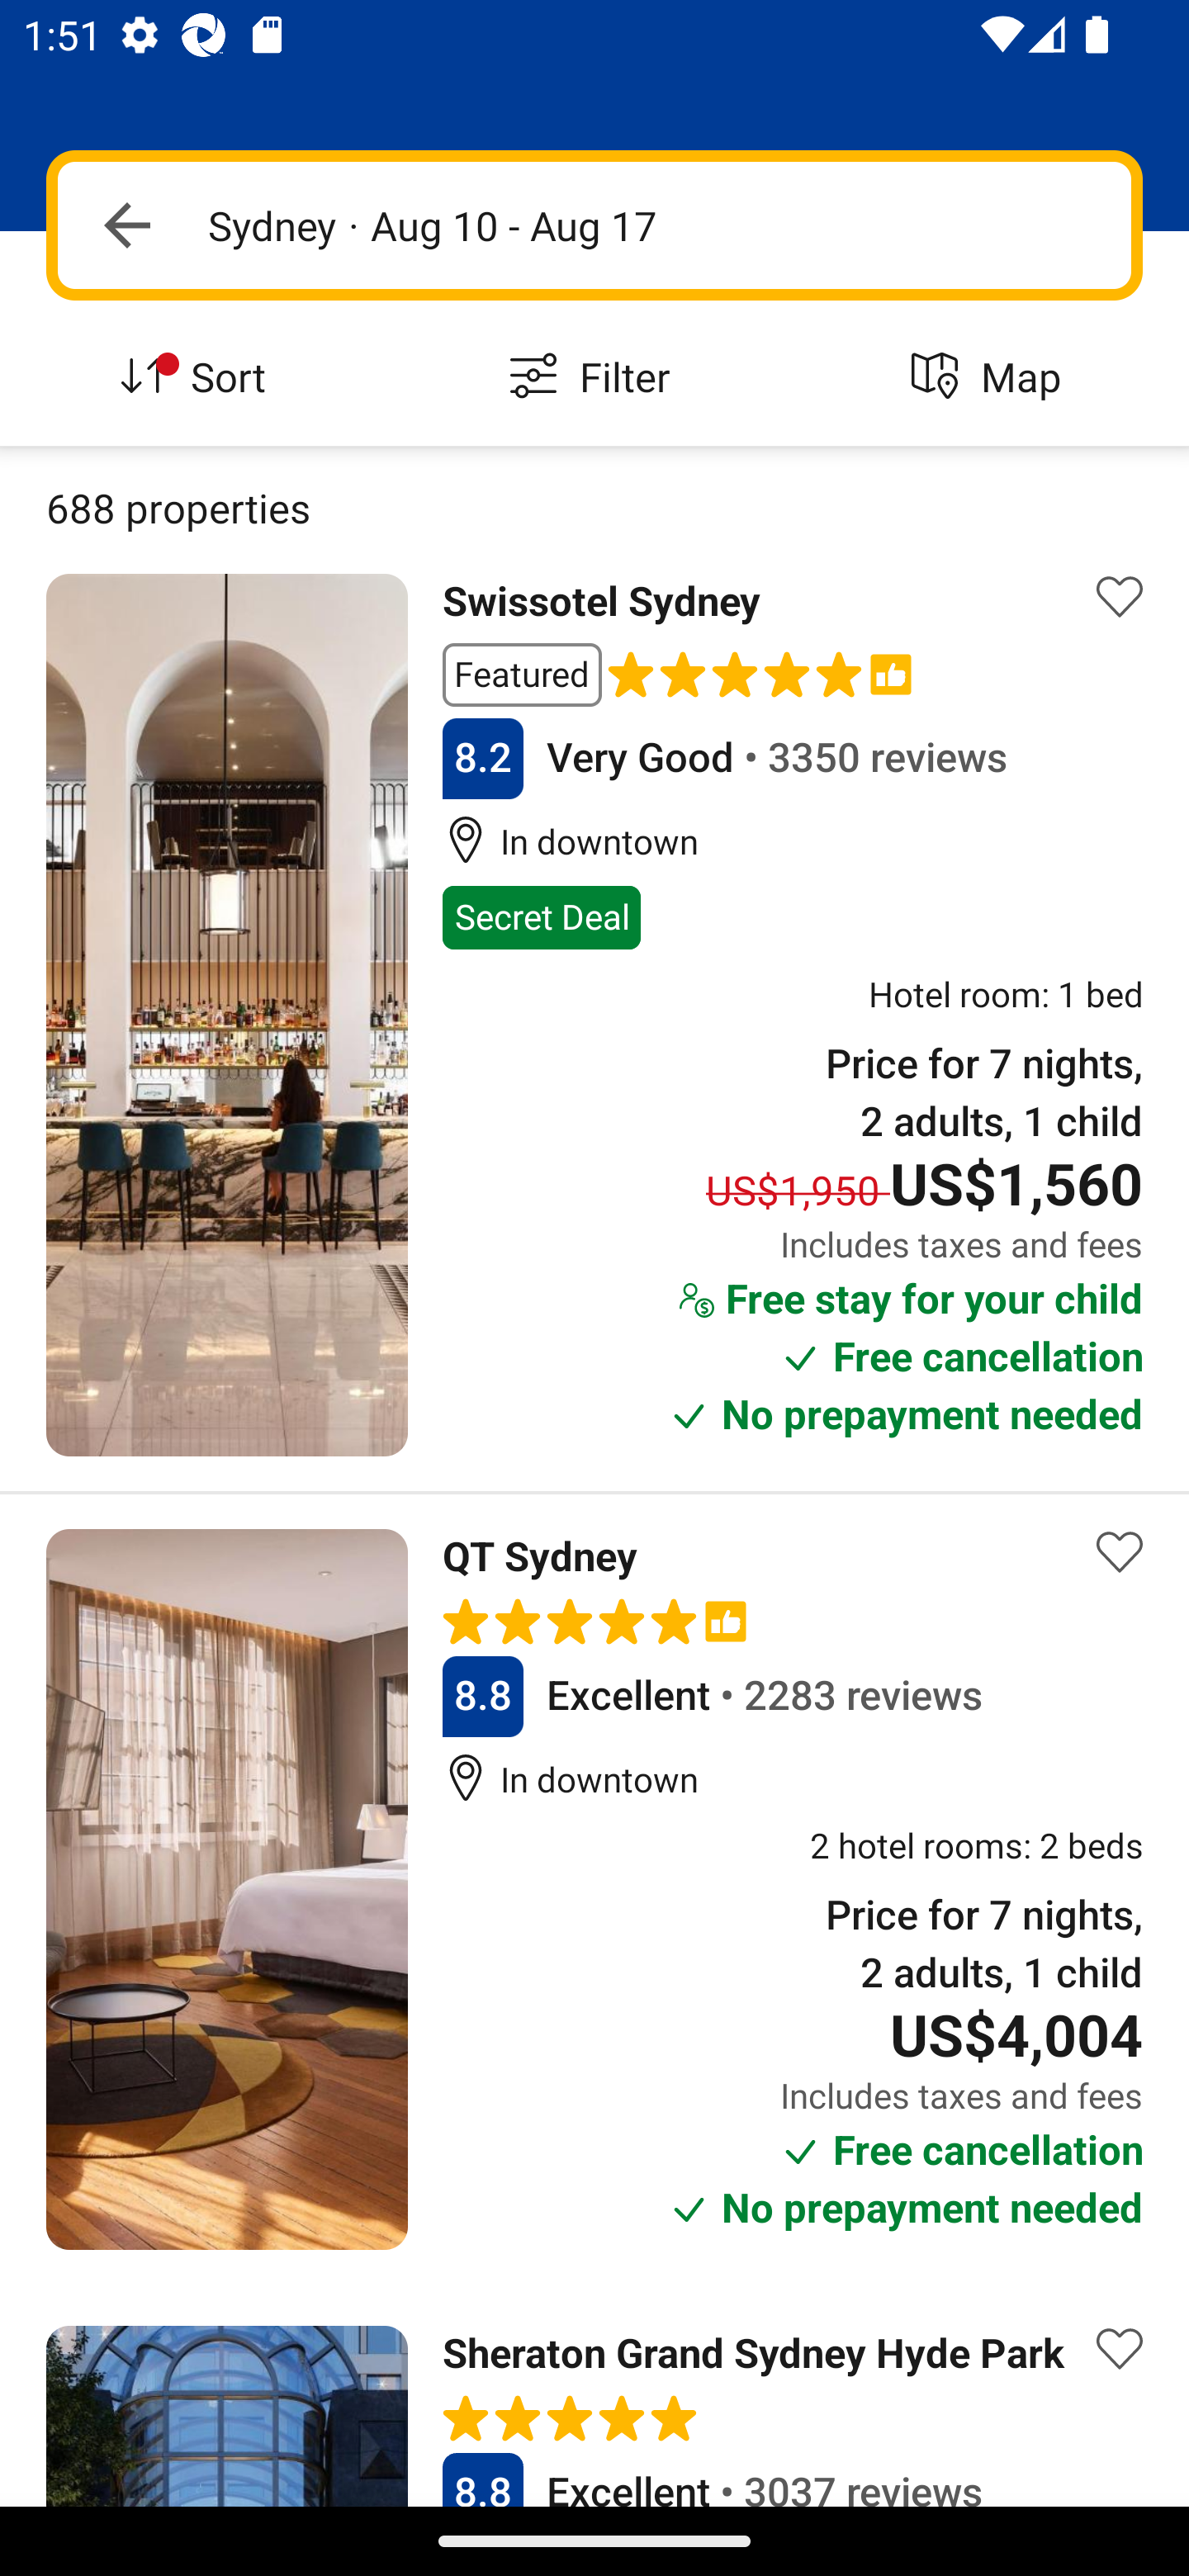 The height and width of the screenshot is (2576, 1189). Describe the element at coordinates (1120, 1552) in the screenshot. I see `Save property to list` at that location.